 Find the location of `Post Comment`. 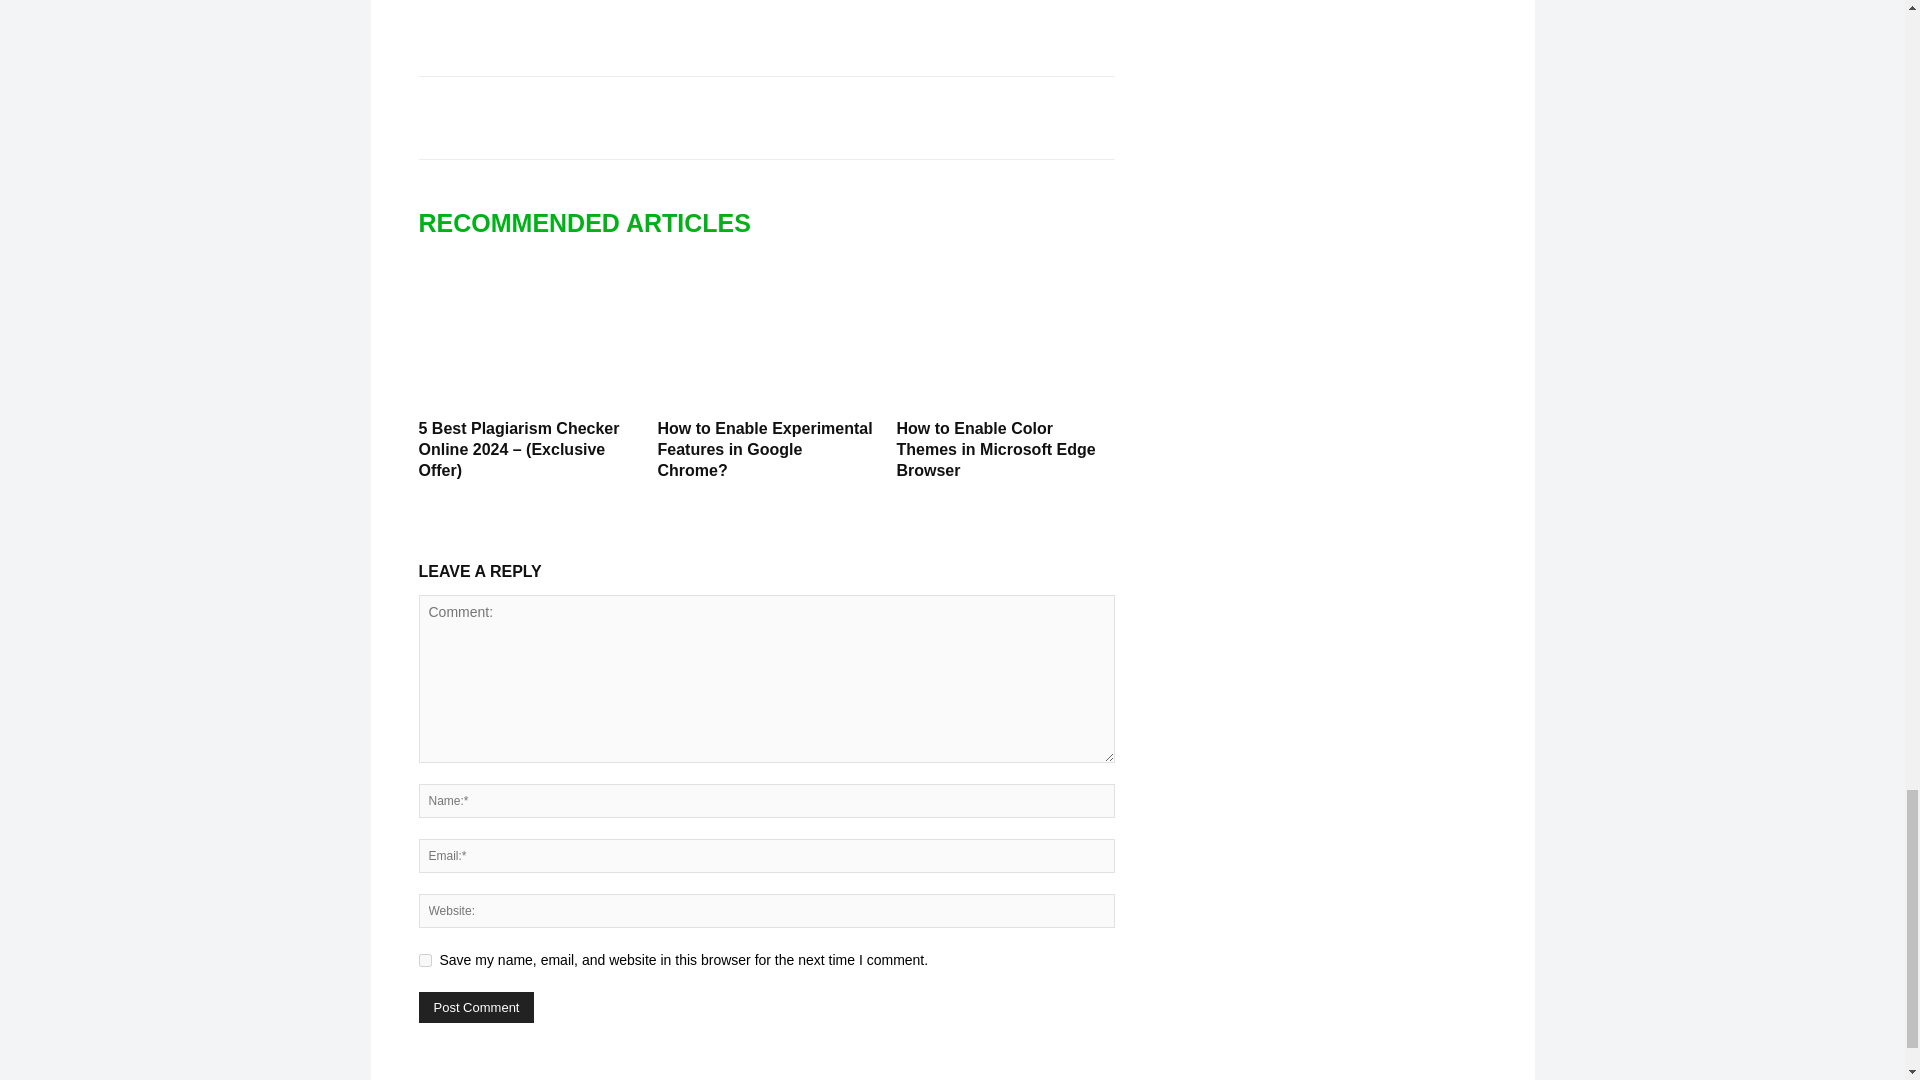

Post Comment is located at coordinates (476, 1007).